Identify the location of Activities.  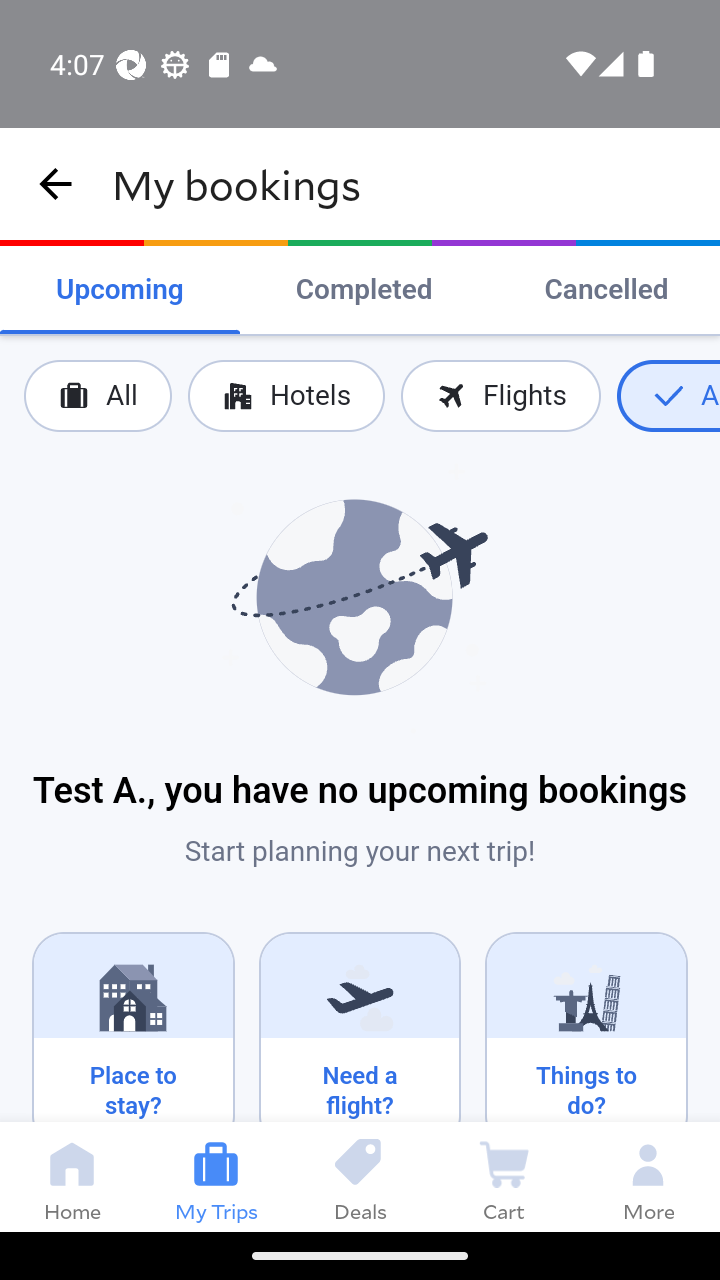
(668, 396).